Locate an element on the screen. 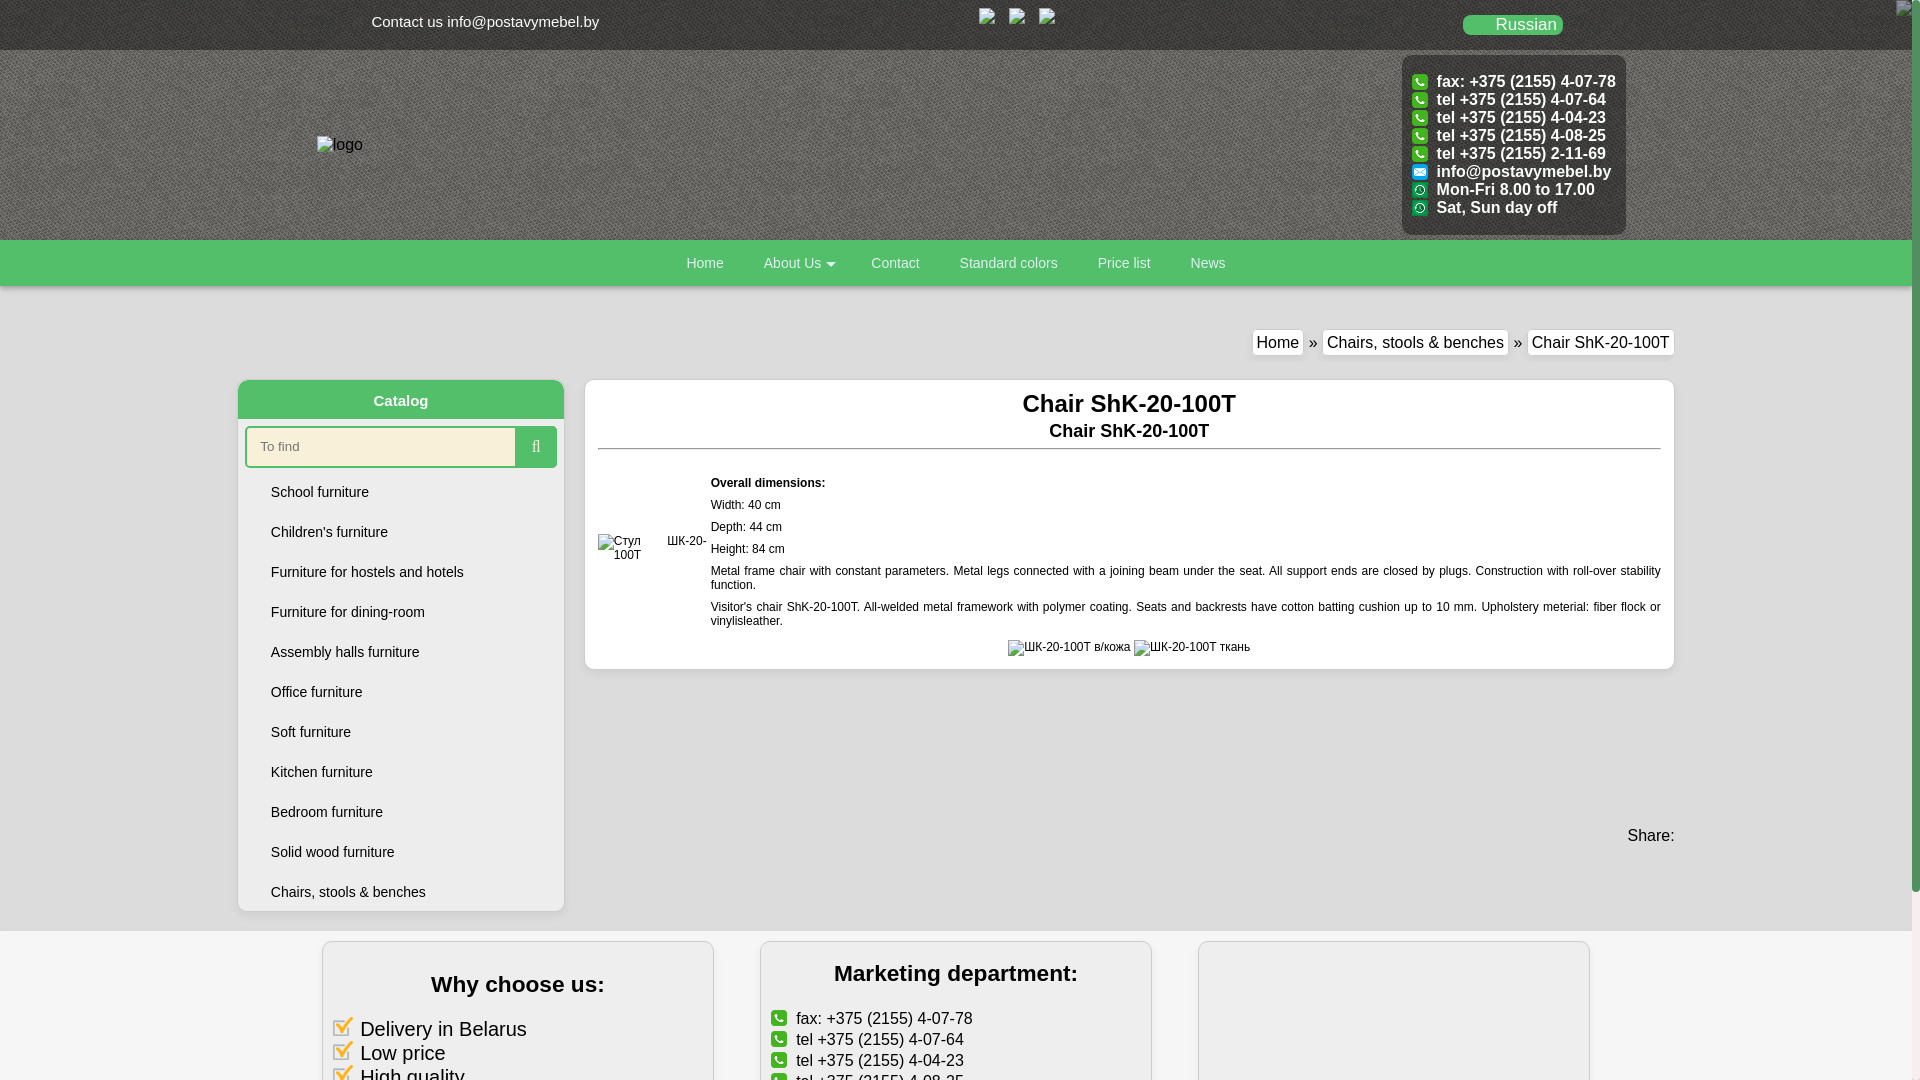  tel +375 (2155) 4-04-23 is located at coordinates (868, 1060).